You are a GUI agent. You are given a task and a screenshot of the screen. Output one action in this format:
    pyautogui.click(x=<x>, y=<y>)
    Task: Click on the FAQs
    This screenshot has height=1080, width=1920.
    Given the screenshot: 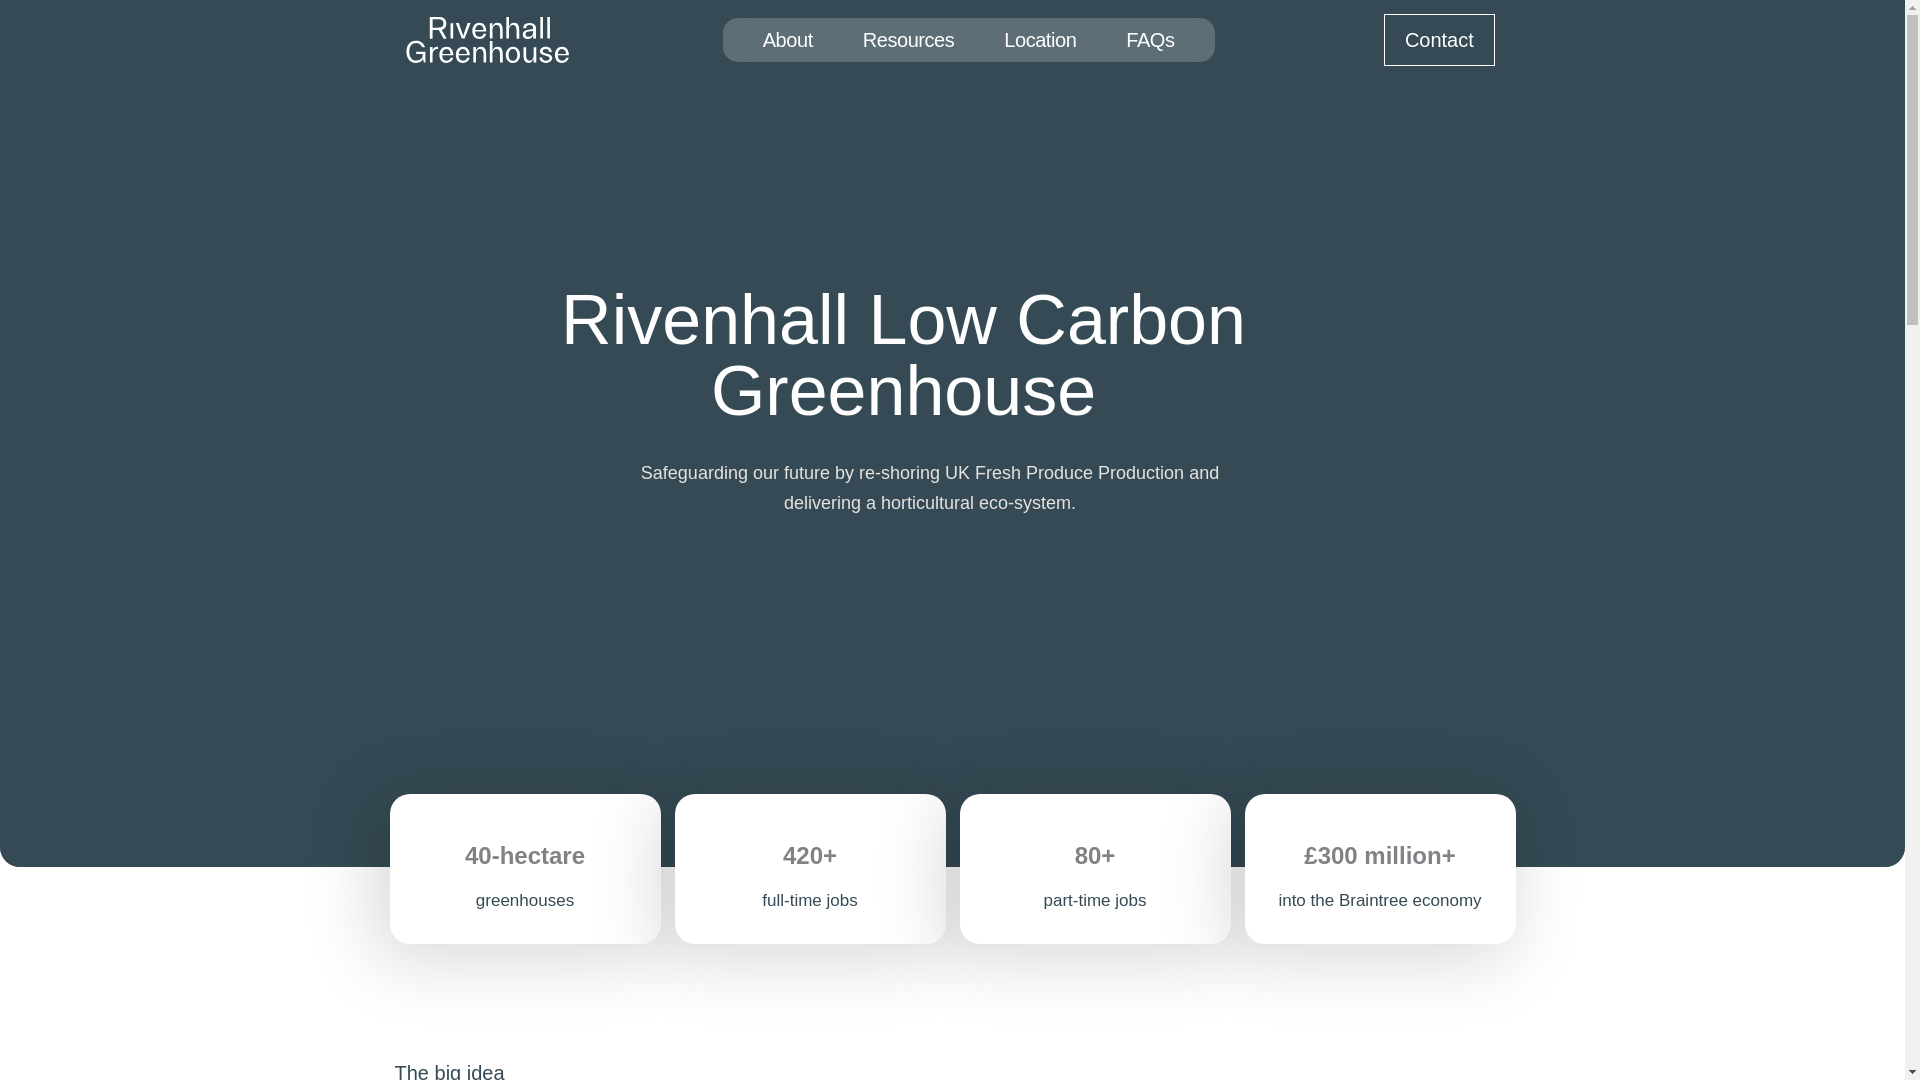 What is the action you would take?
    pyautogui.click(x=1149, y=40)
    